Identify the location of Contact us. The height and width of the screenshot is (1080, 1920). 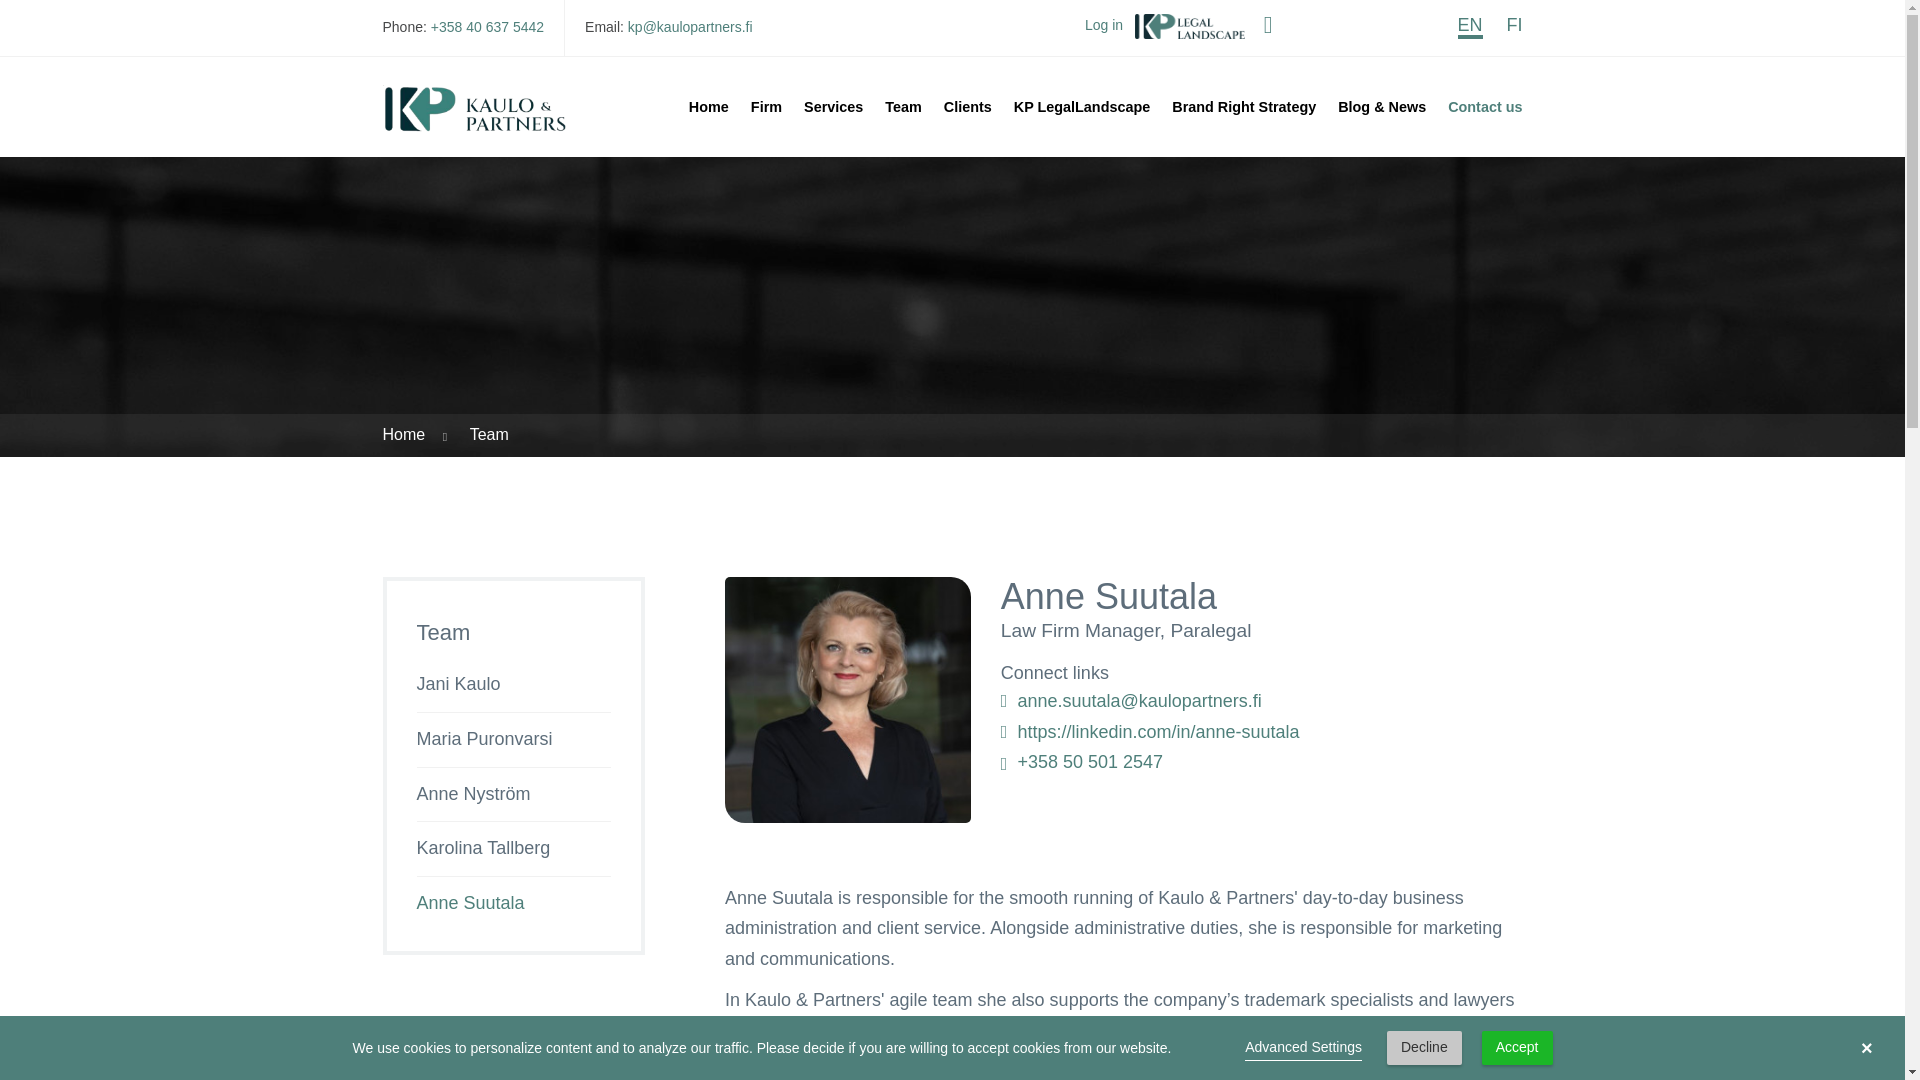
(1479, 106).